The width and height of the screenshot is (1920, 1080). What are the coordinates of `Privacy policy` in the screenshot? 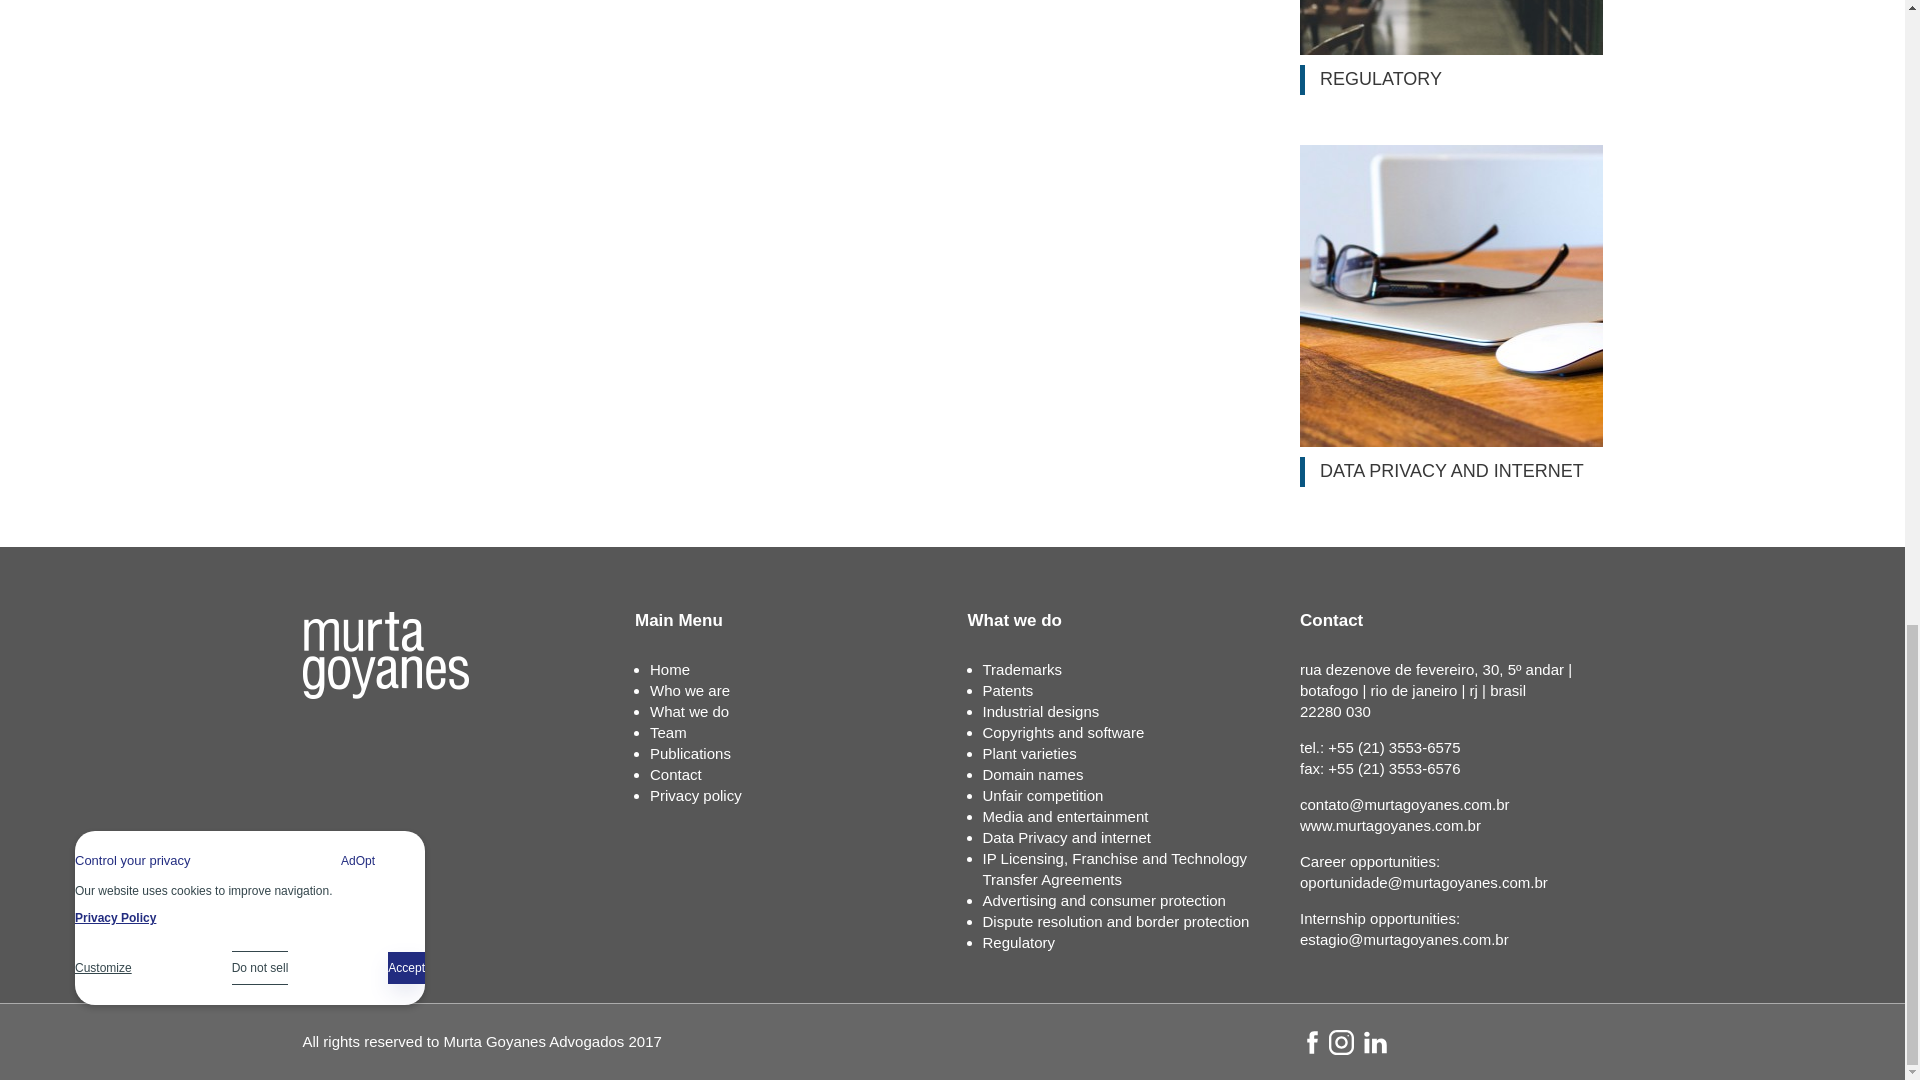 It's located at (696, 795).